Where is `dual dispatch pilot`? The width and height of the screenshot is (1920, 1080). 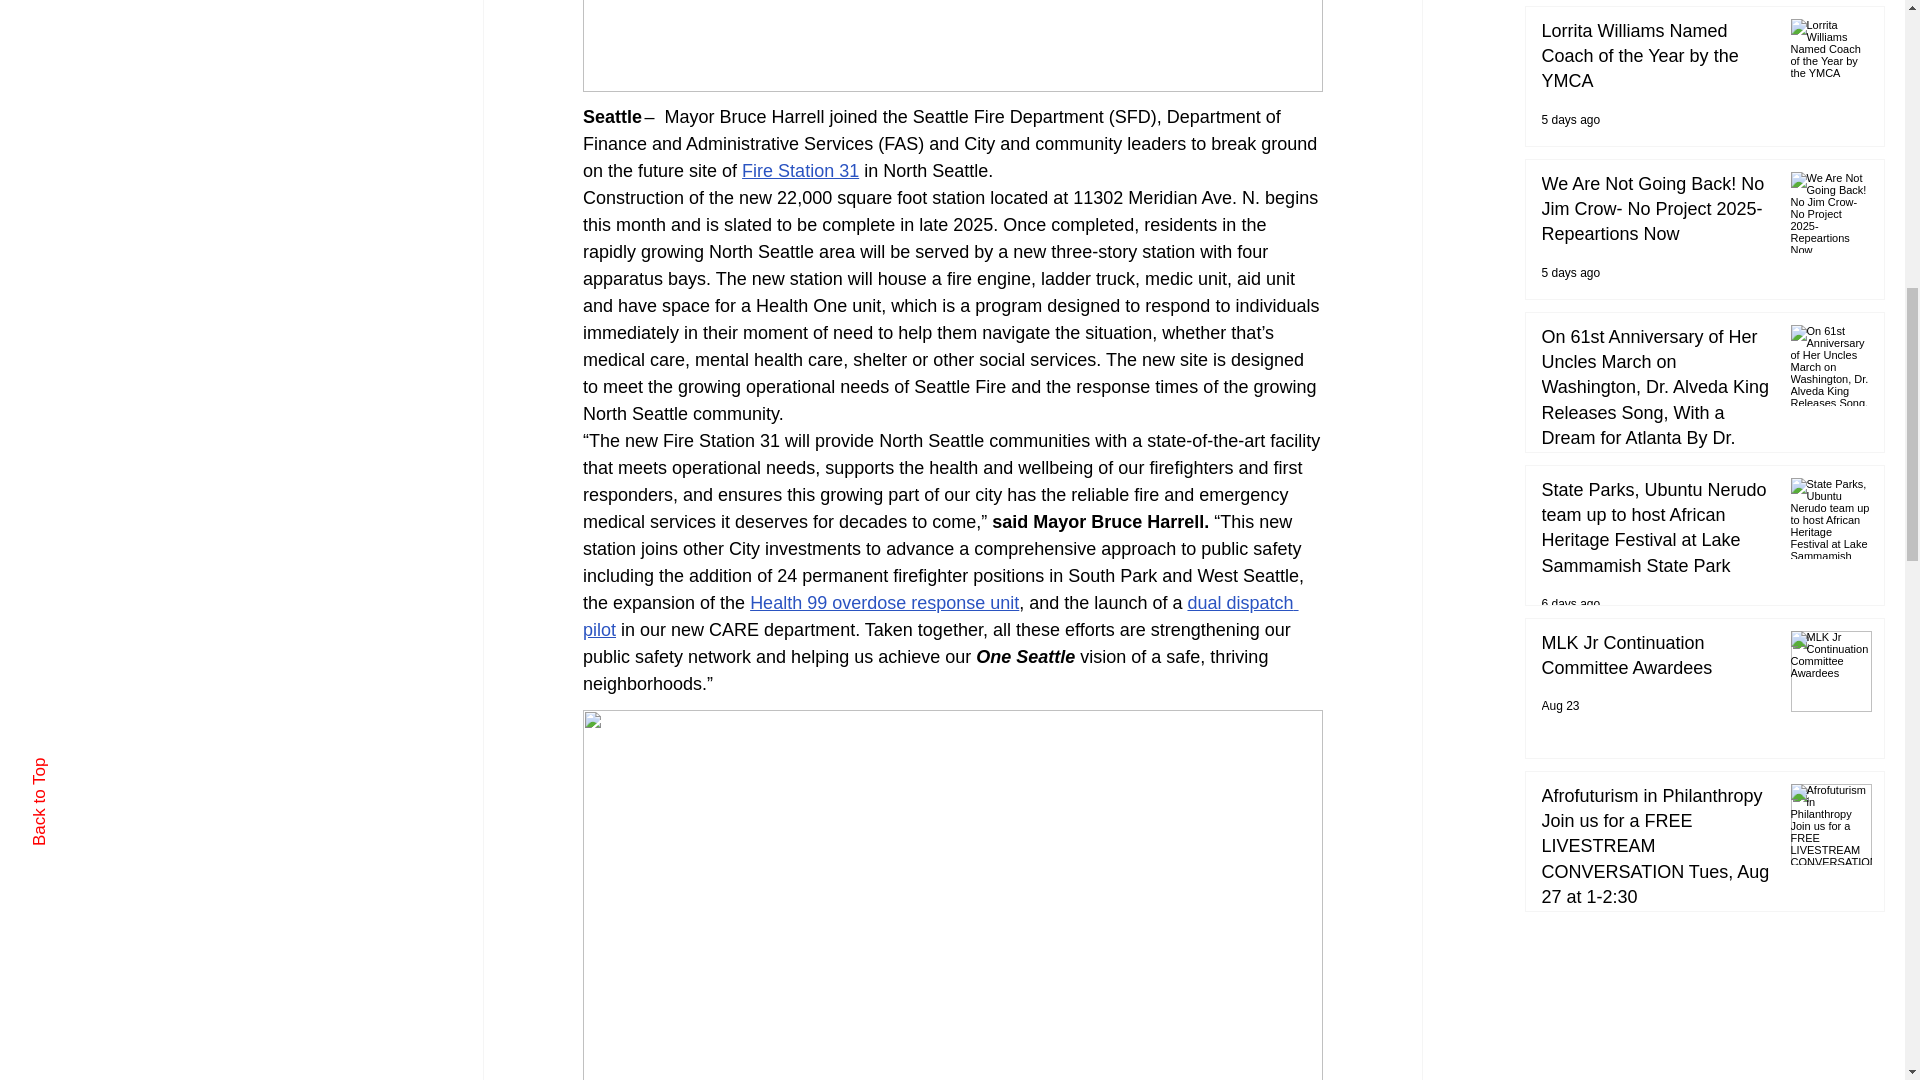
dual dispatch pilot is located at coordinates (939, 616).